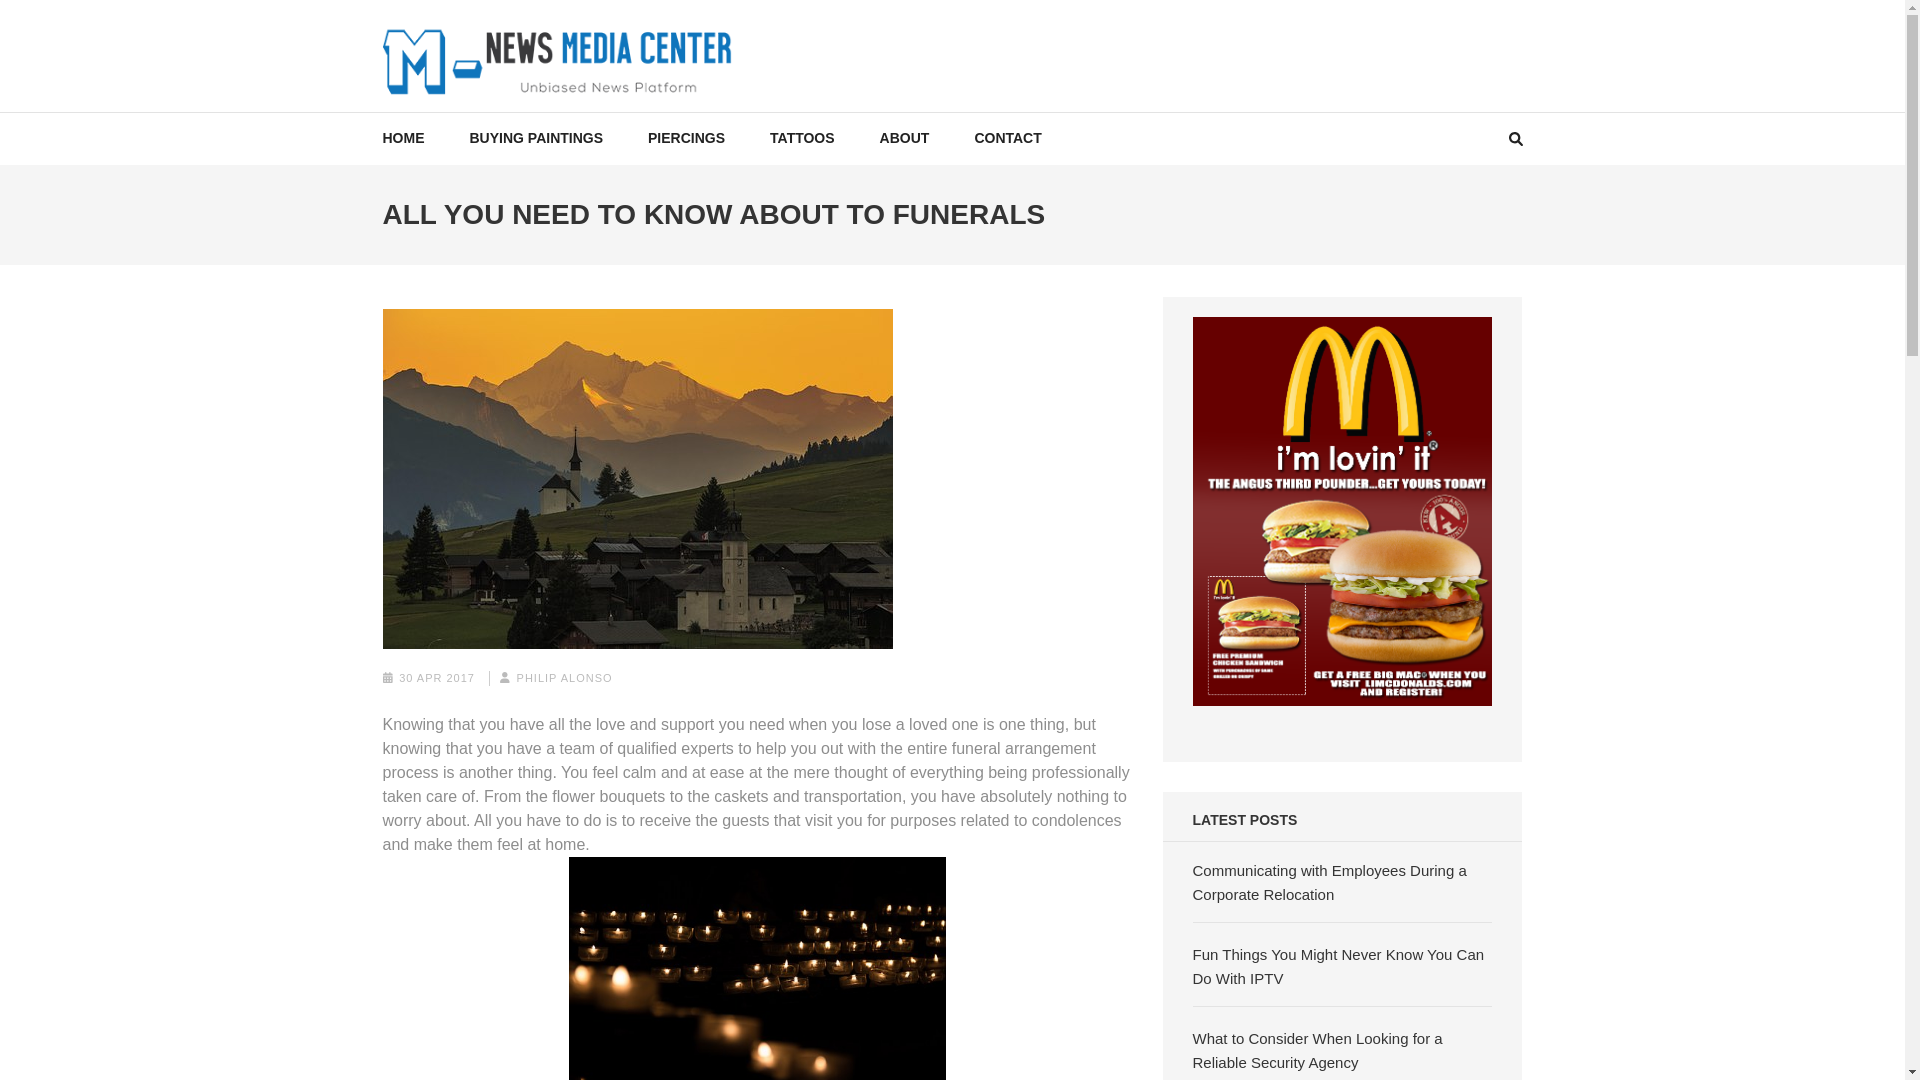  What do you see at coordinates (802, 138) in the screenshot?
I see `TATTOOS` at bounding box center [802, 138].